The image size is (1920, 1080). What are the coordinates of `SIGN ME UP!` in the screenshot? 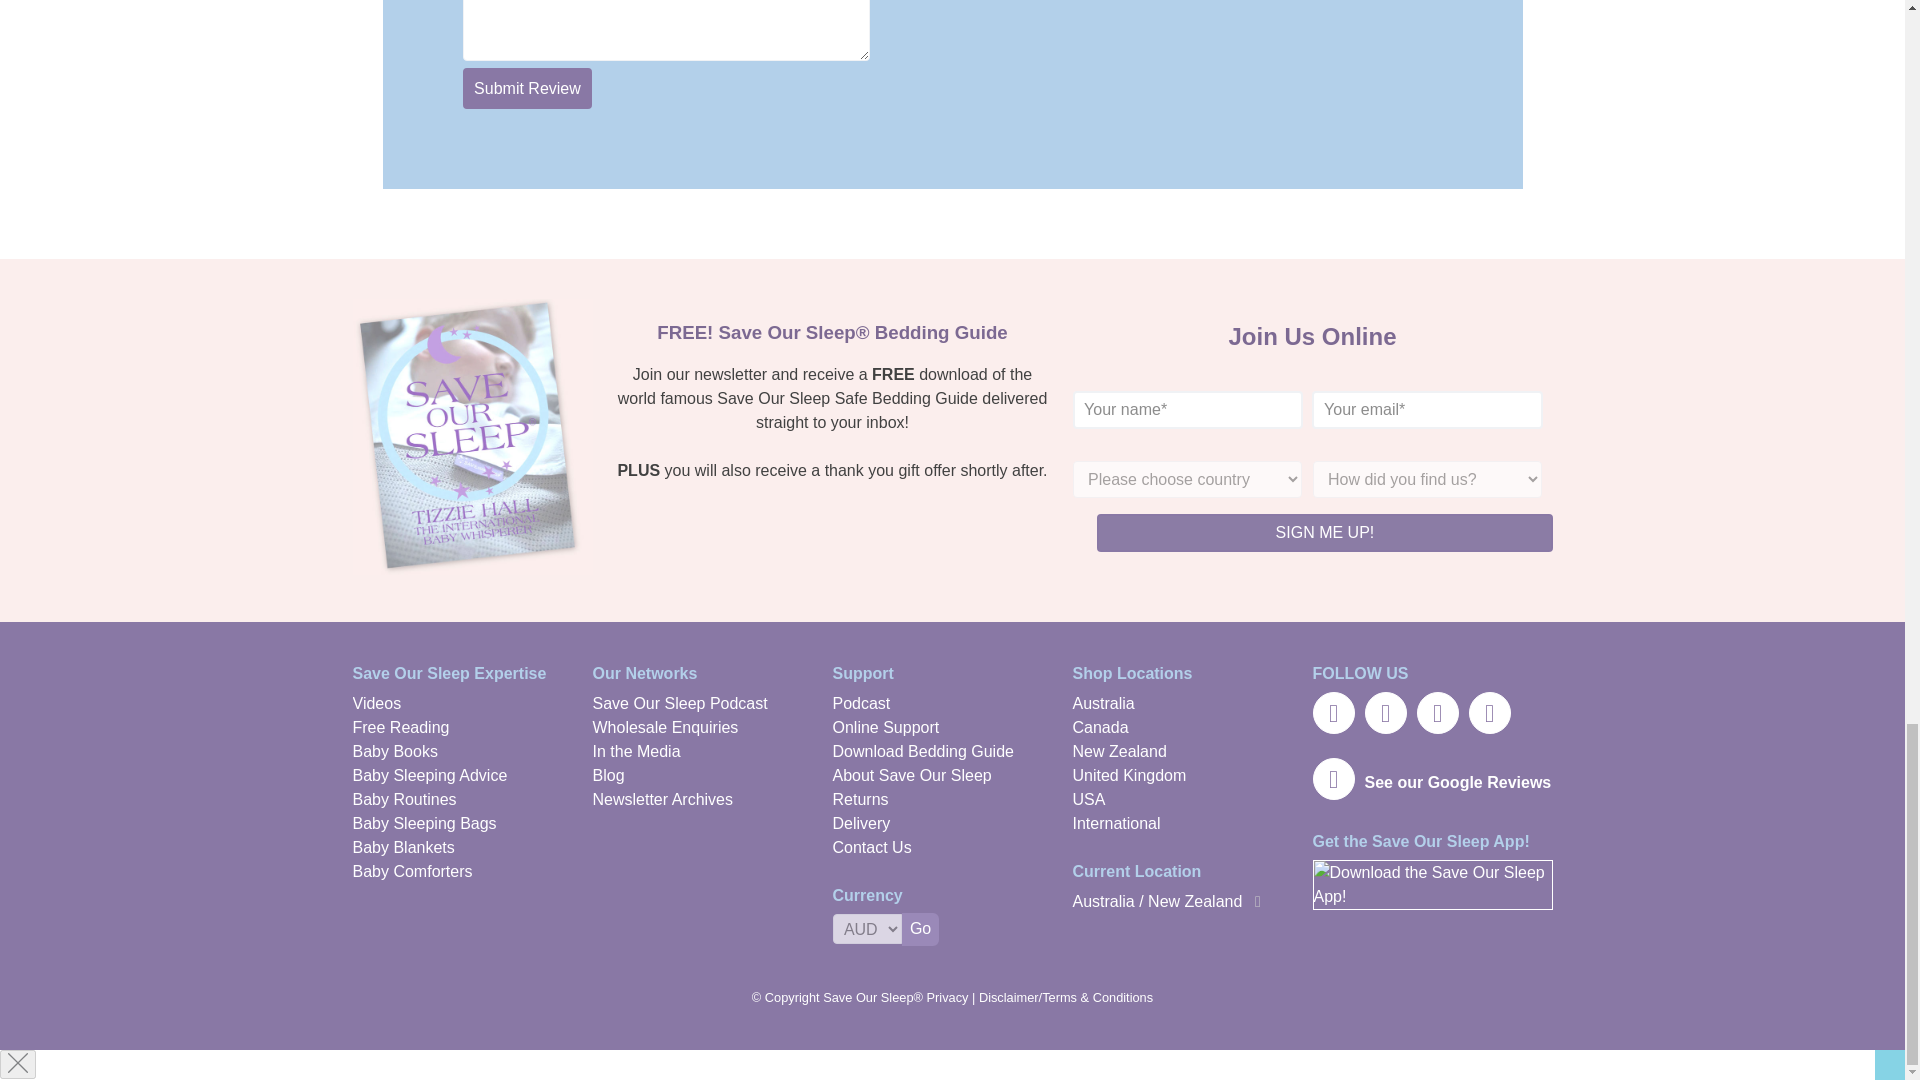 It's located at (1324, 532).